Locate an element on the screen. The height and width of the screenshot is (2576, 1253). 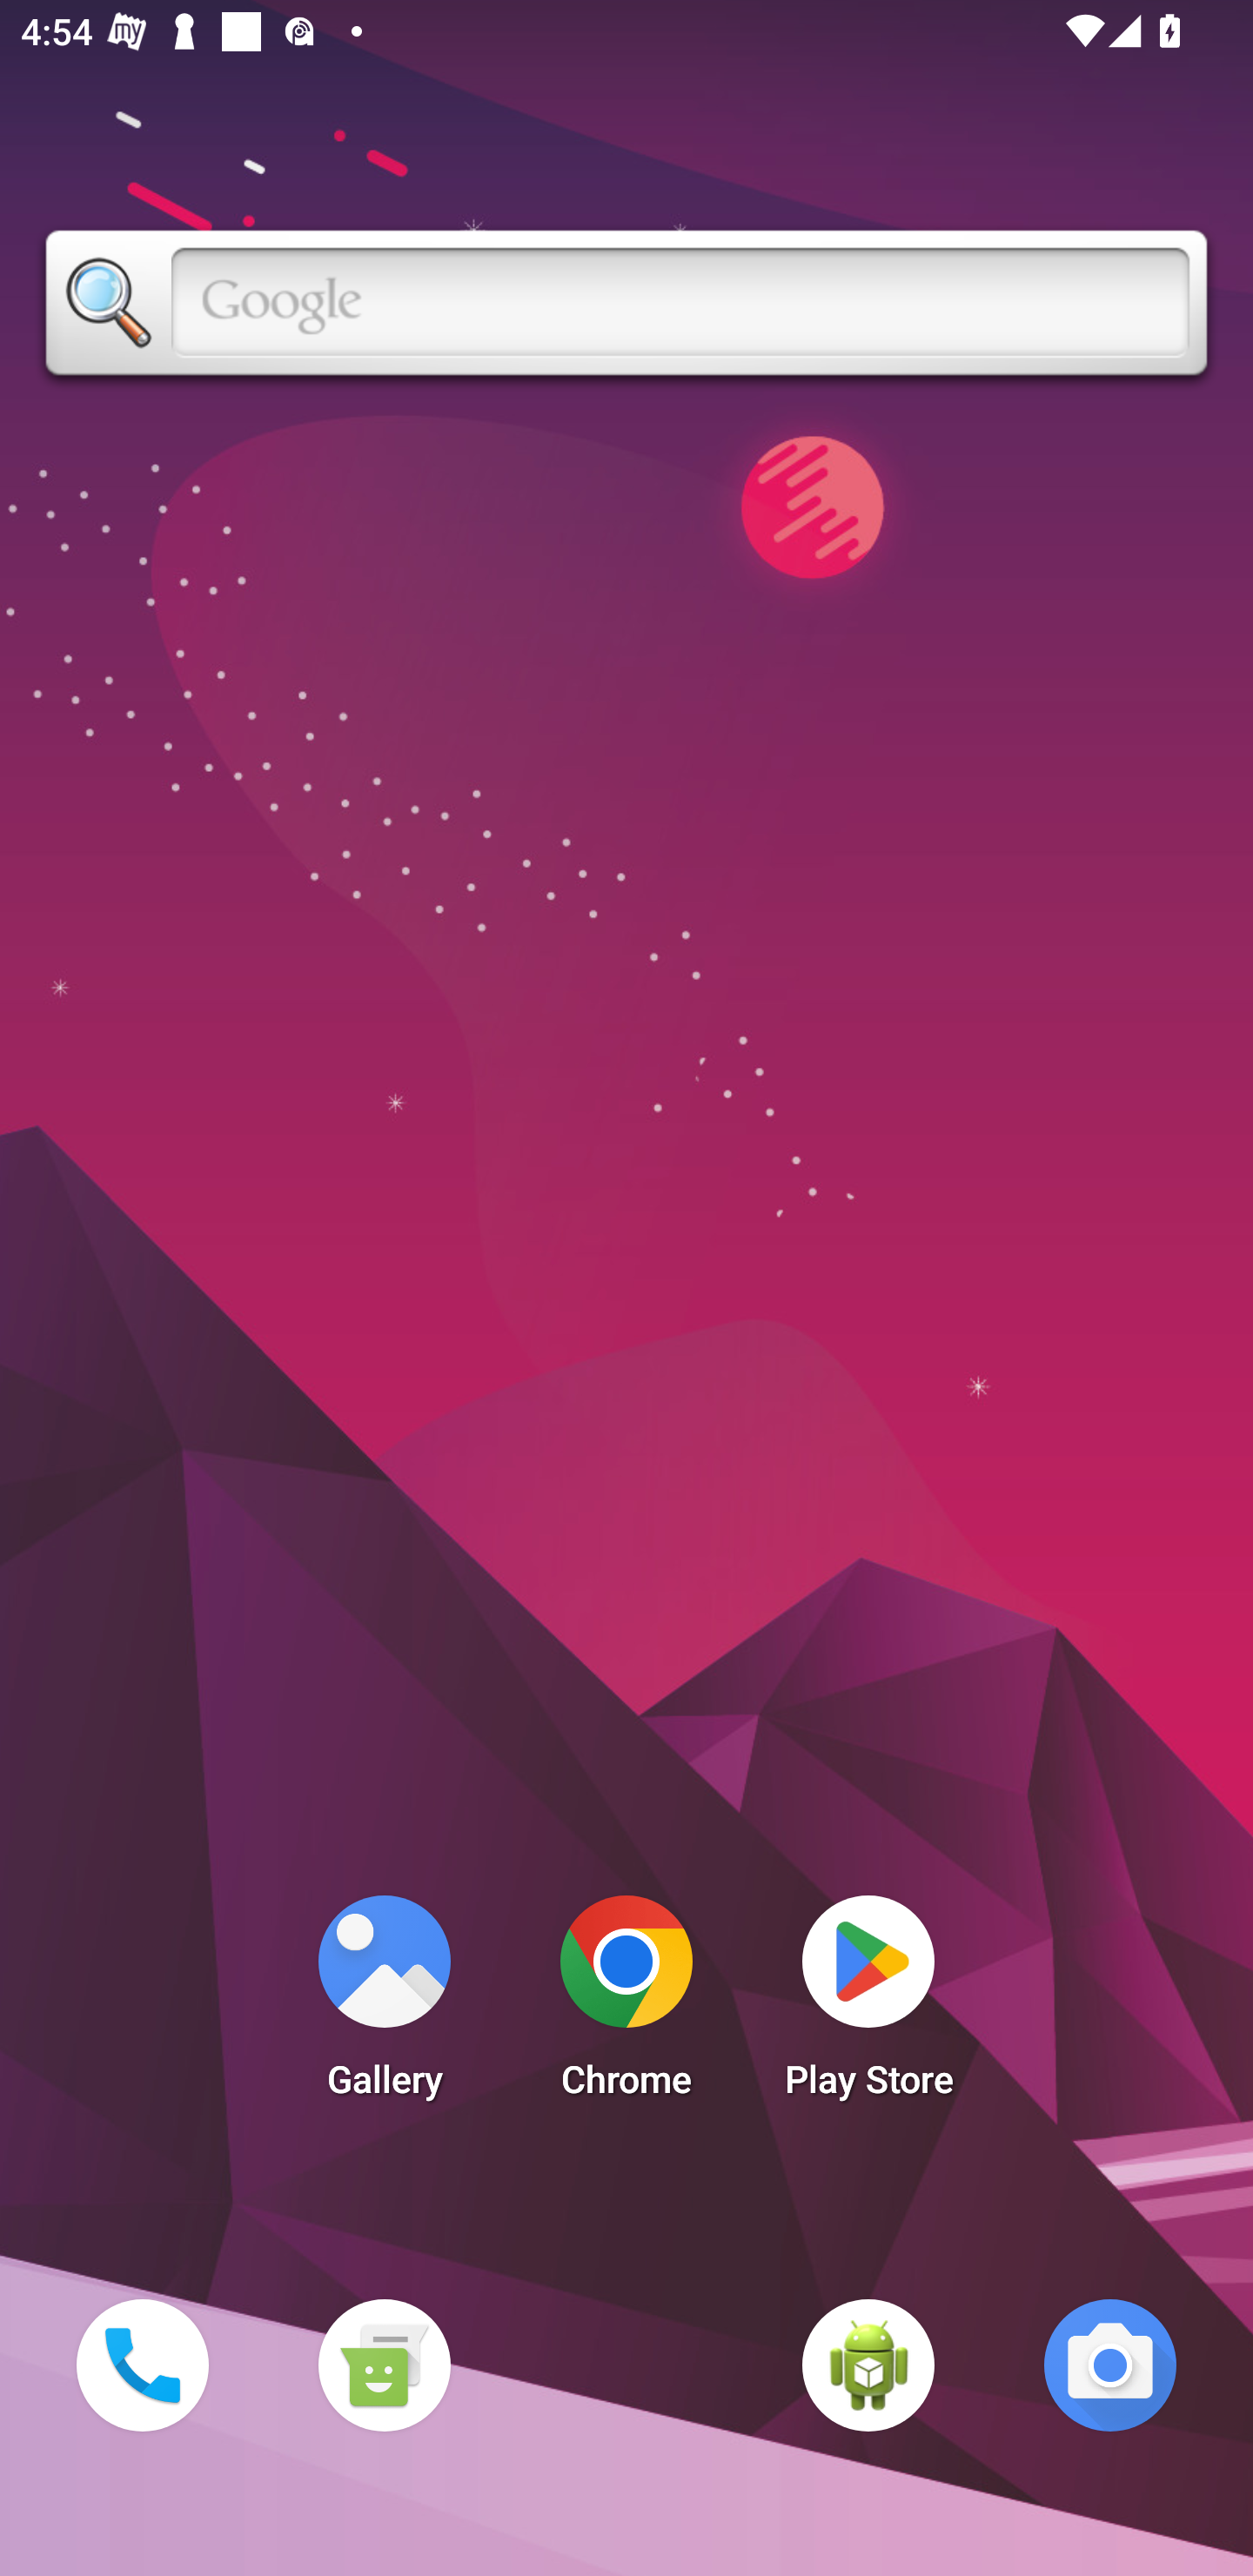
Chrome is located at coordinates (626, 2005).